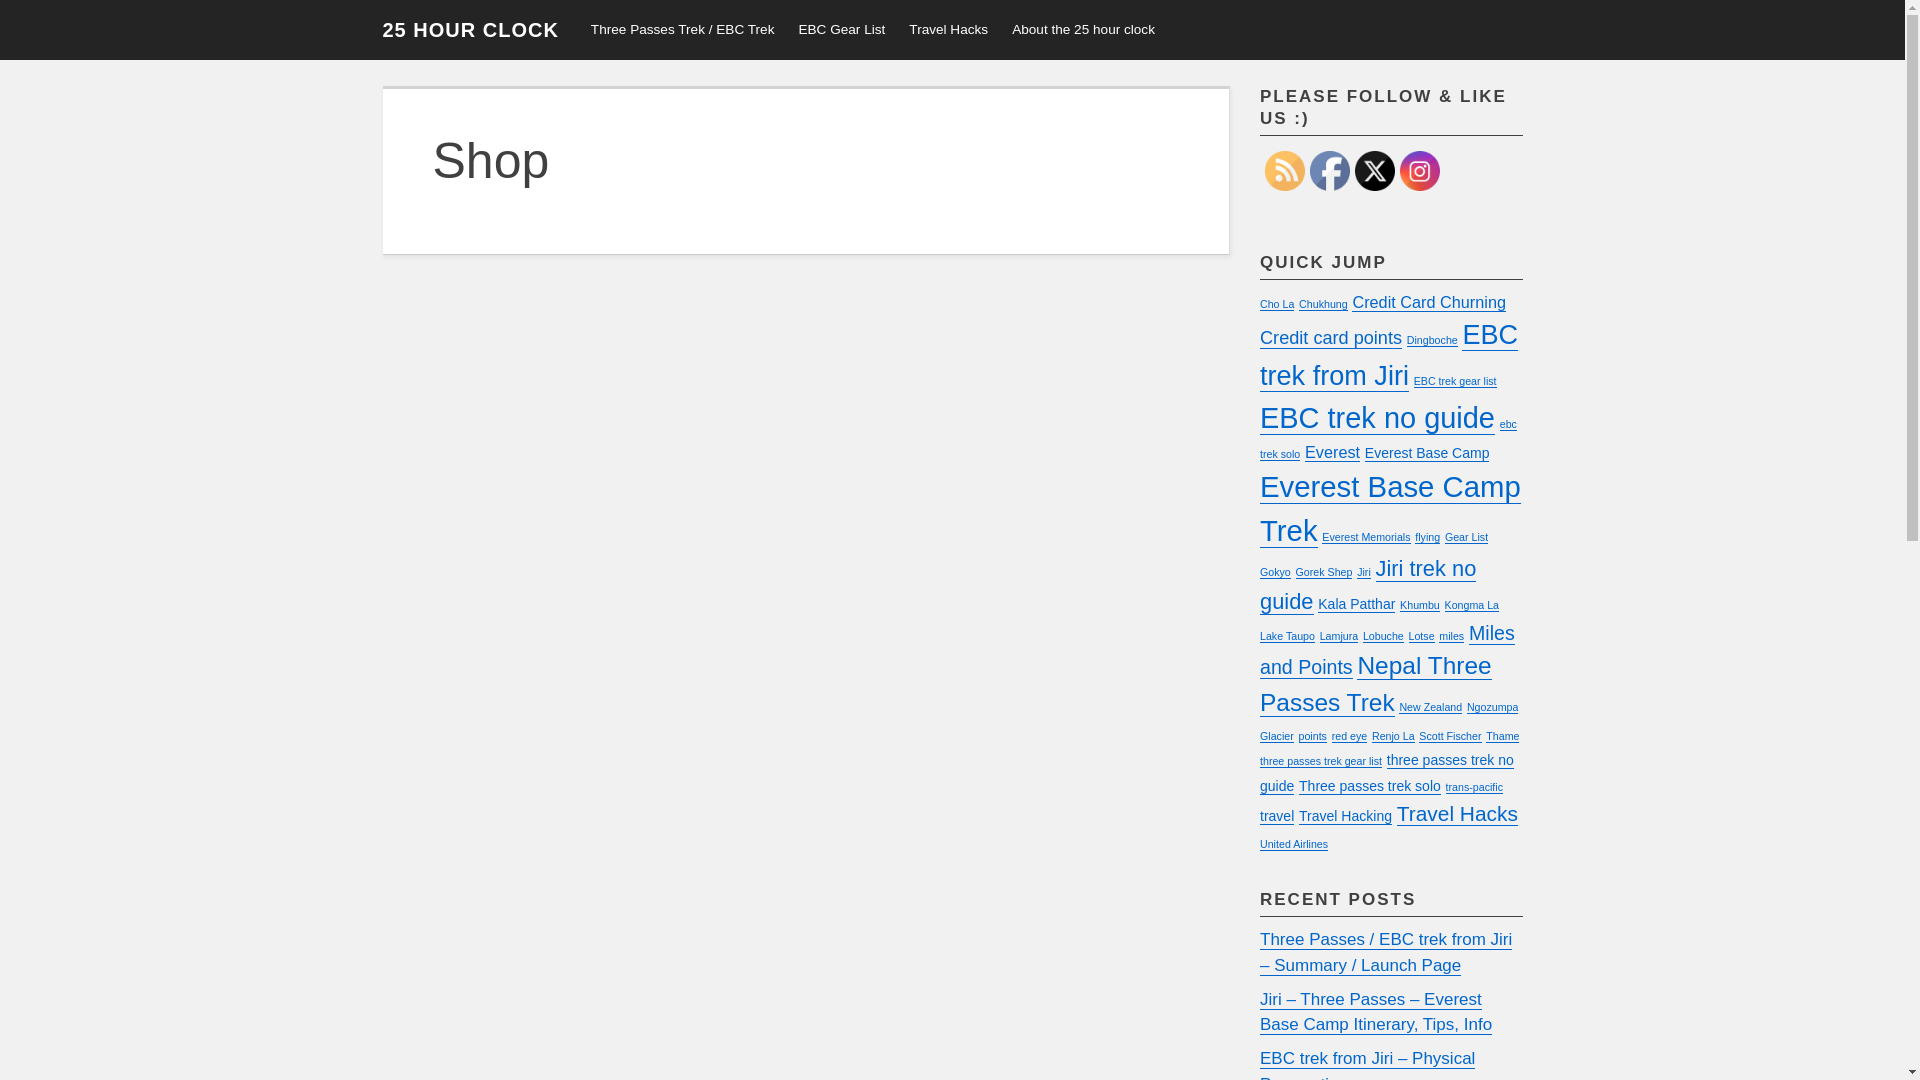 This screenshot has height=1080, width=1920. Describe the element at coordinates (1420, 606) in the screenshot. I see `Khumbu` at that location.